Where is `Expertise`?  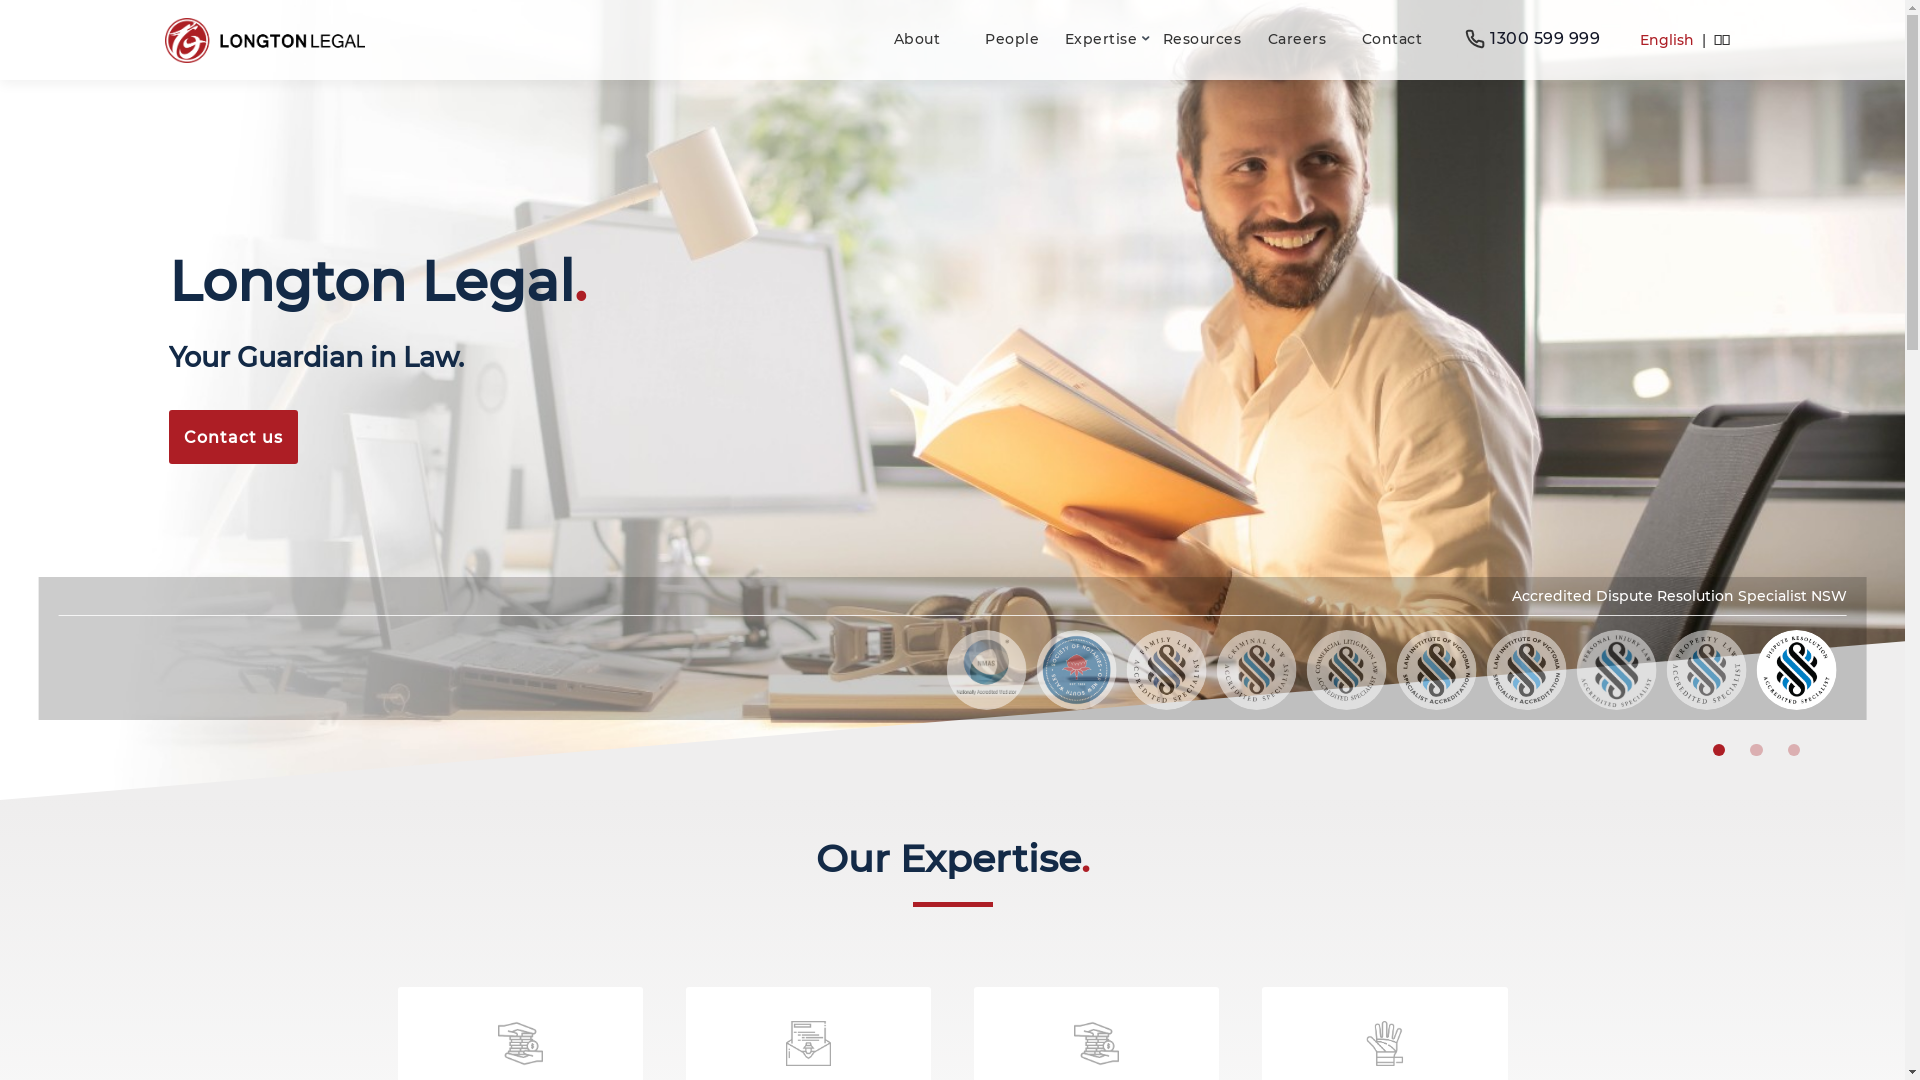 Expertise is located at coordinates (1106, 40).